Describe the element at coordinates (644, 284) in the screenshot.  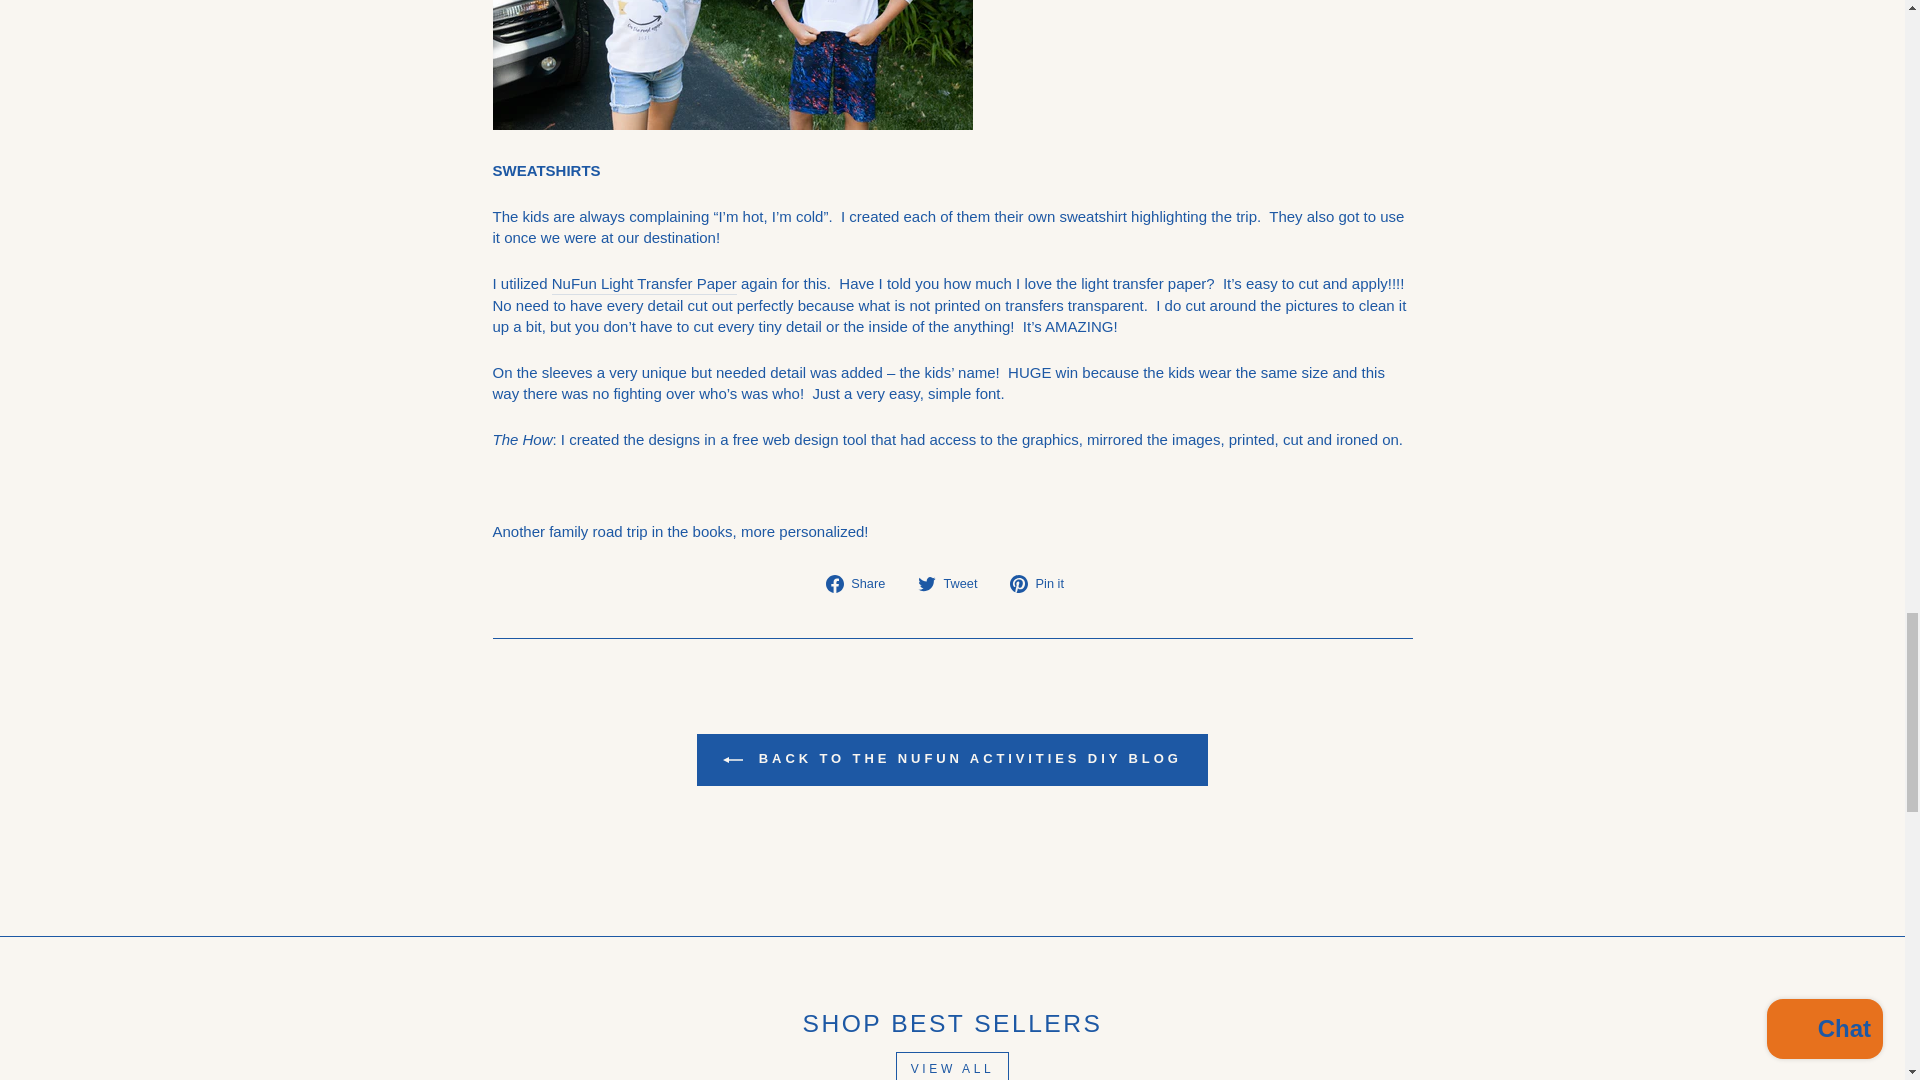
I see `NuFun DIY Light Transfer Paper` at that location.